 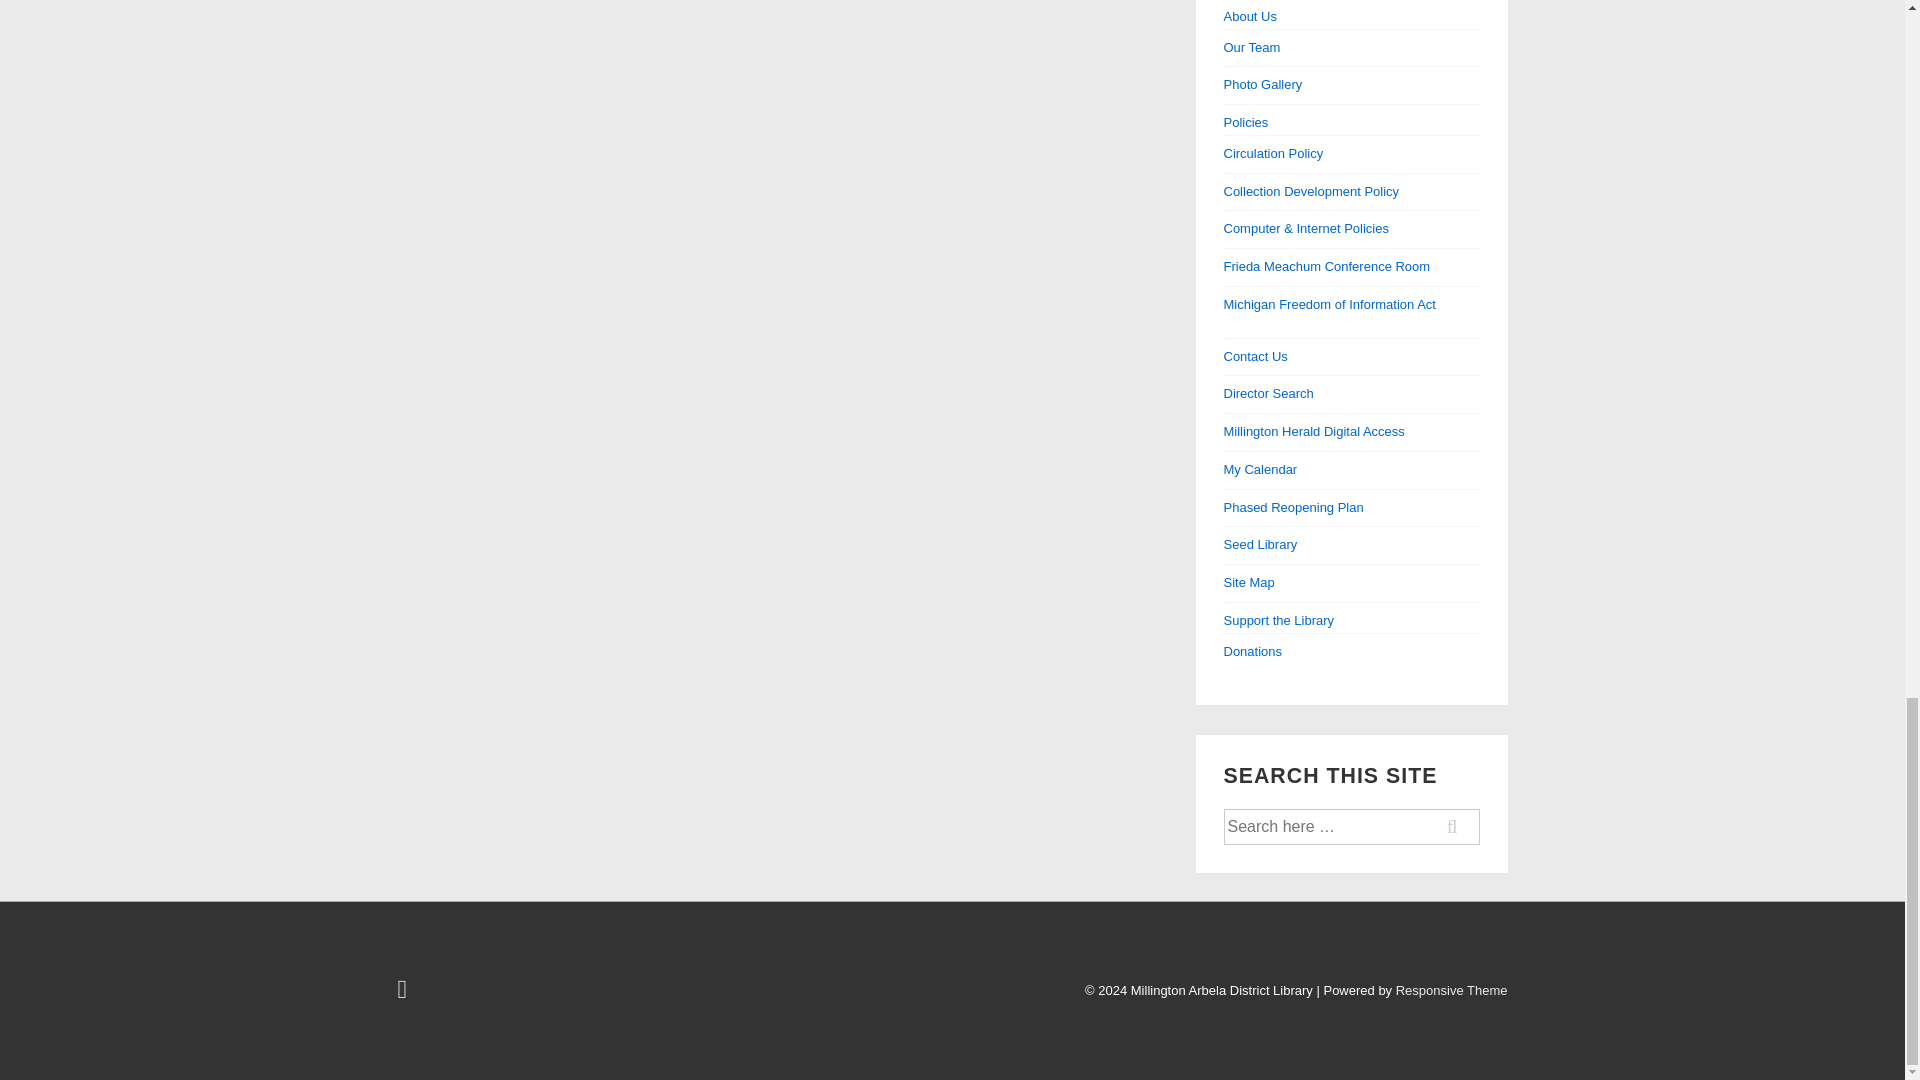 What do you see at coordinates (1352, 124) in the screenshot?
I see `Policies` at bounding box center [1352, 124].